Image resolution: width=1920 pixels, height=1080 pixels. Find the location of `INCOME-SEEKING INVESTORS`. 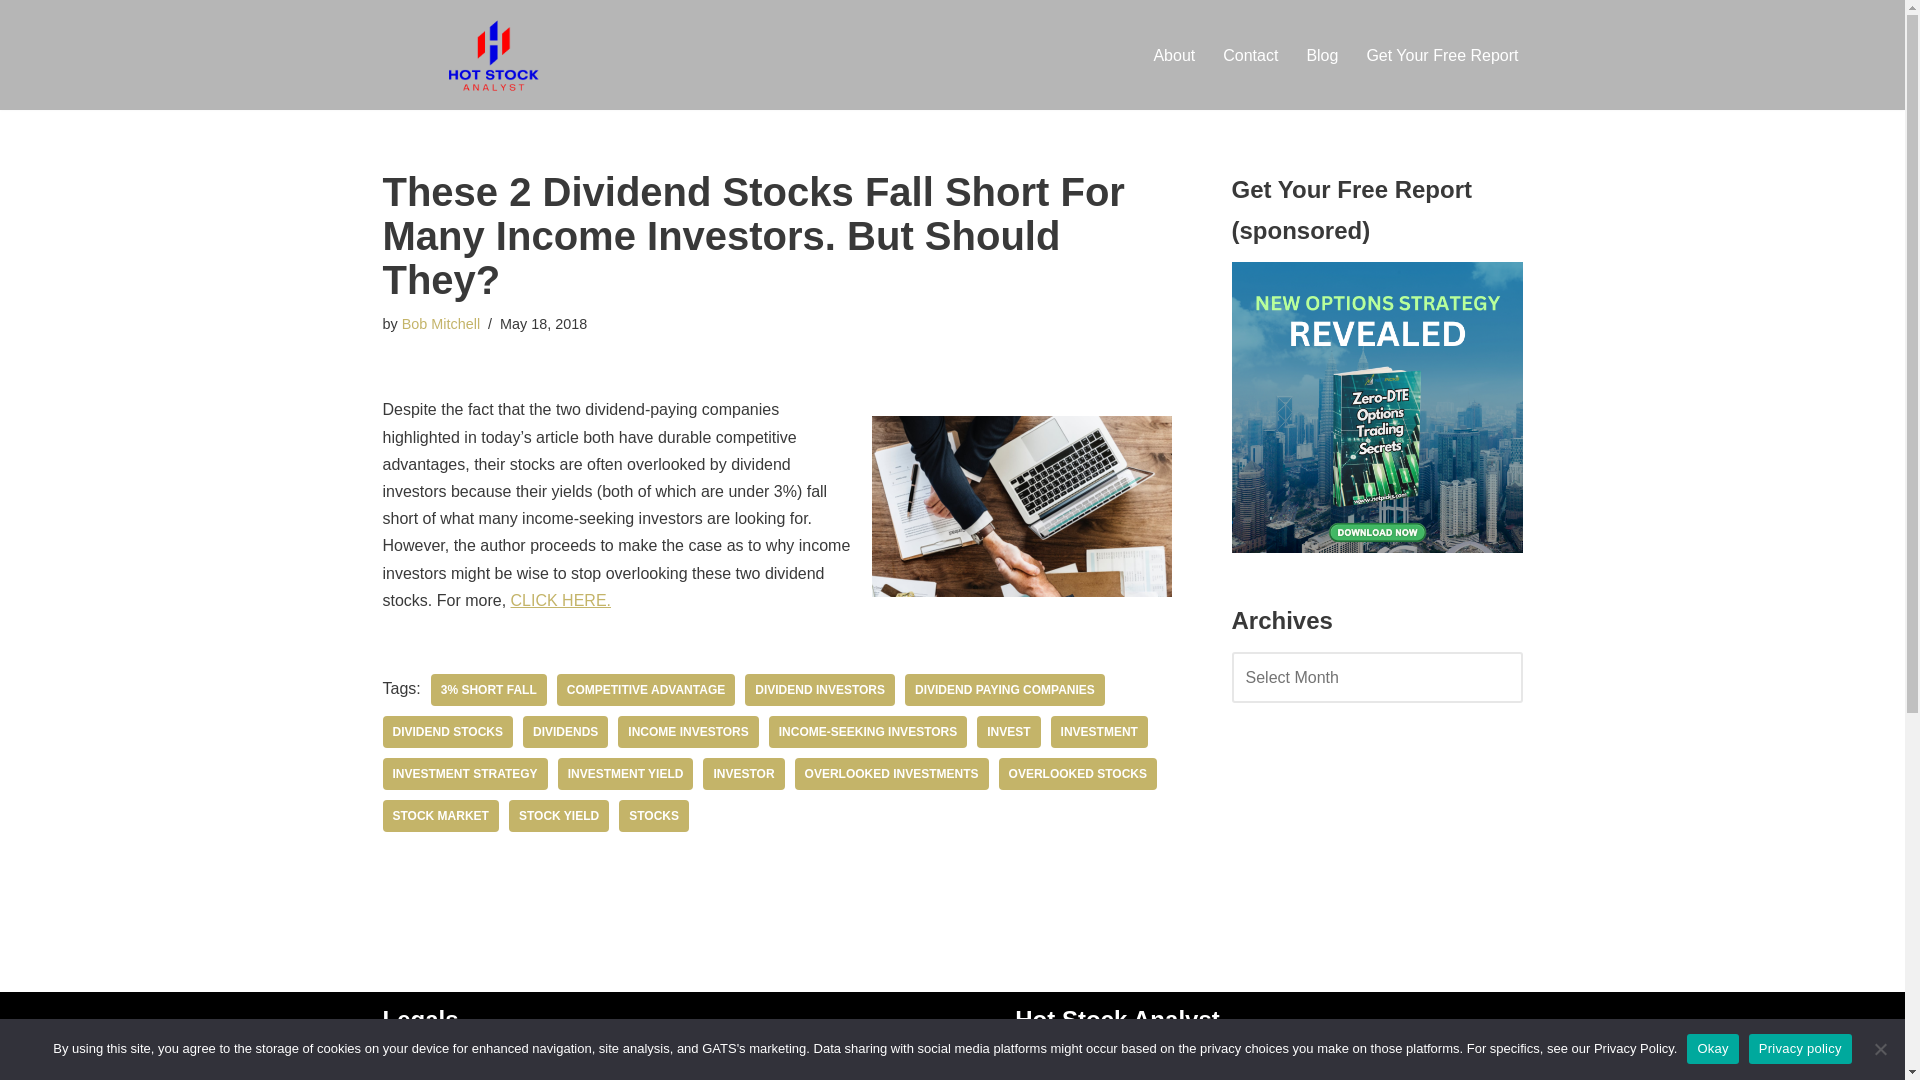

INCOME-SEEKING INVESTORS is located at coordinates (868, 732).